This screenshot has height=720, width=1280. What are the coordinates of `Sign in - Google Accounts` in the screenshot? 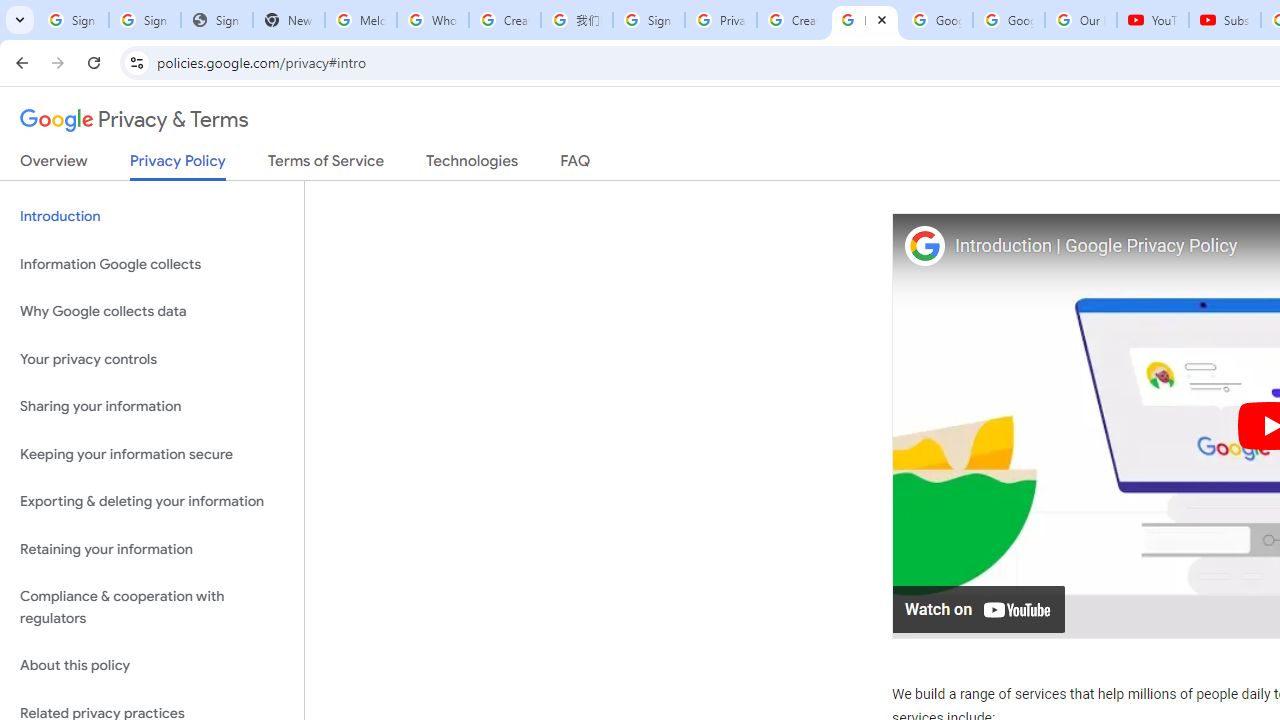 It's located at (144, 20).